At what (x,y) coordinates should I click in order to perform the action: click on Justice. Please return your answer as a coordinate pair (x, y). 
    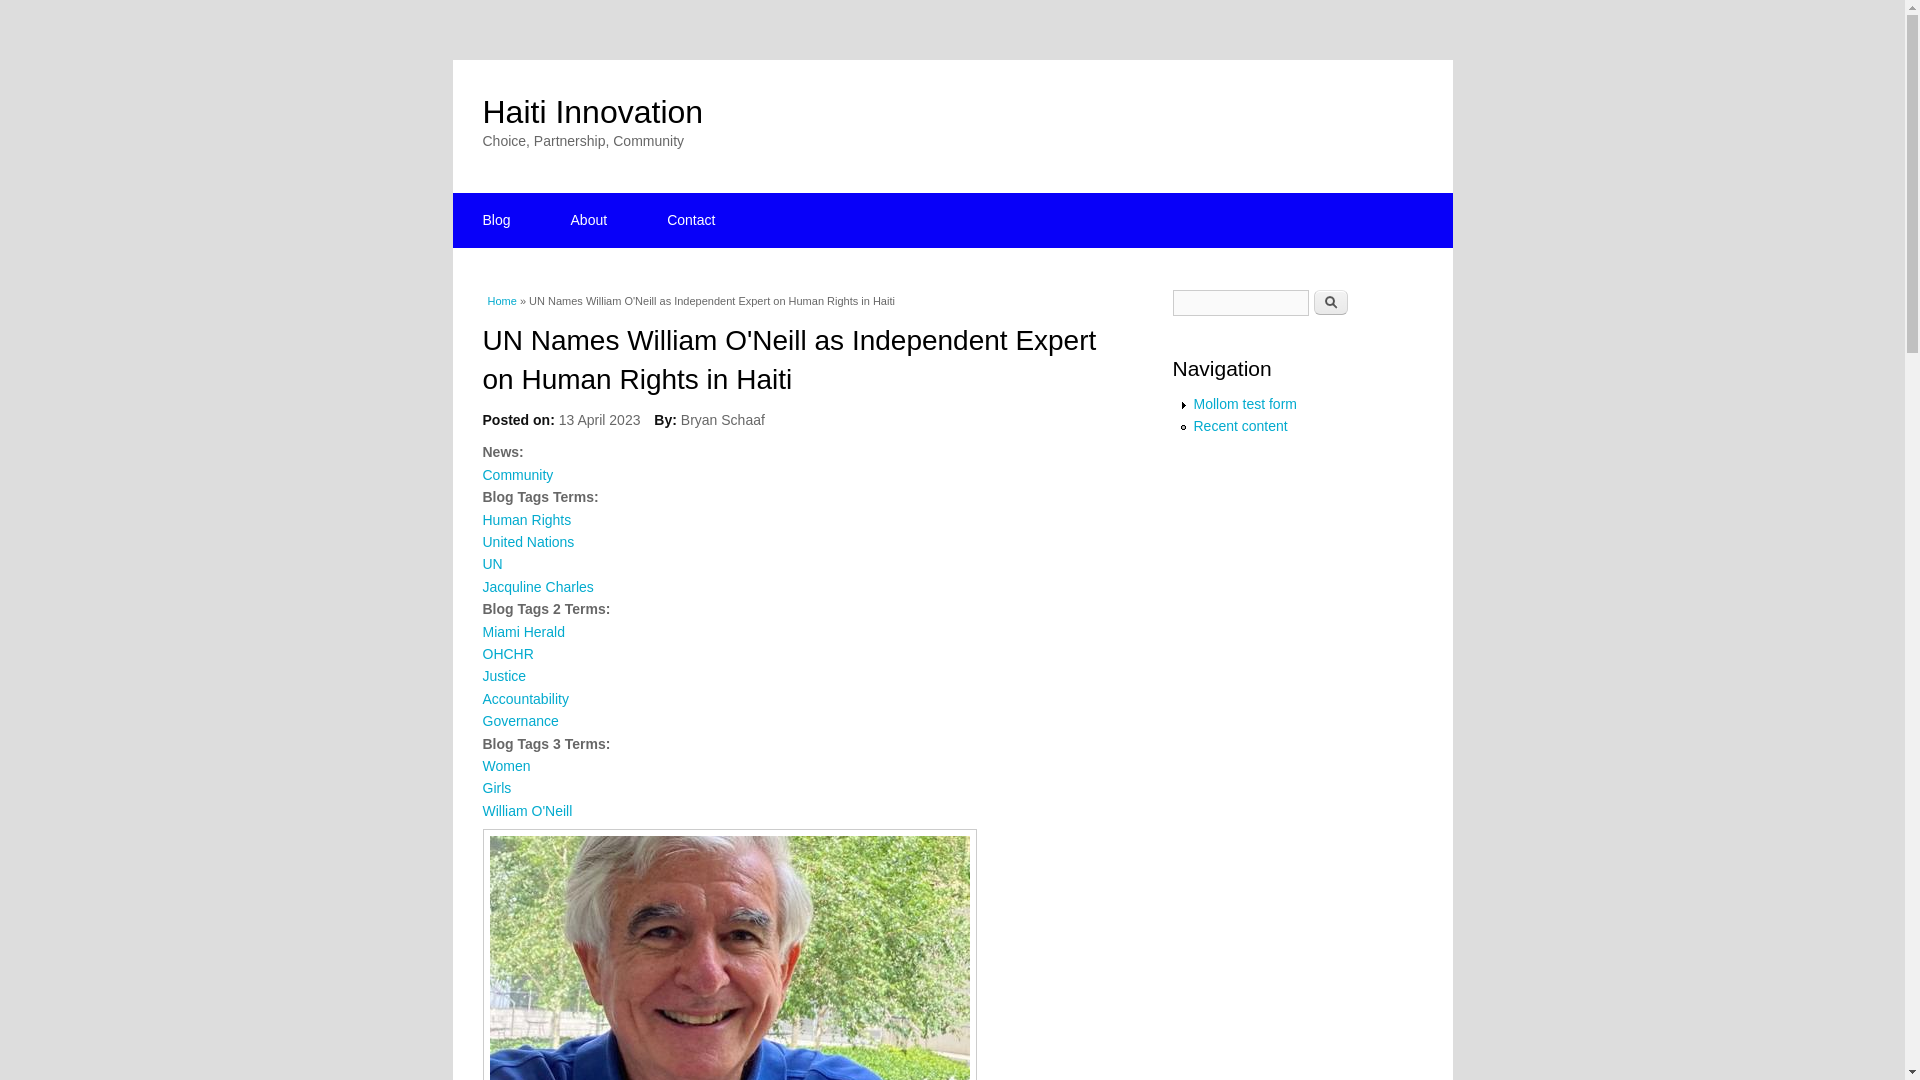
    Looking at the image, I should click on (504, 676).